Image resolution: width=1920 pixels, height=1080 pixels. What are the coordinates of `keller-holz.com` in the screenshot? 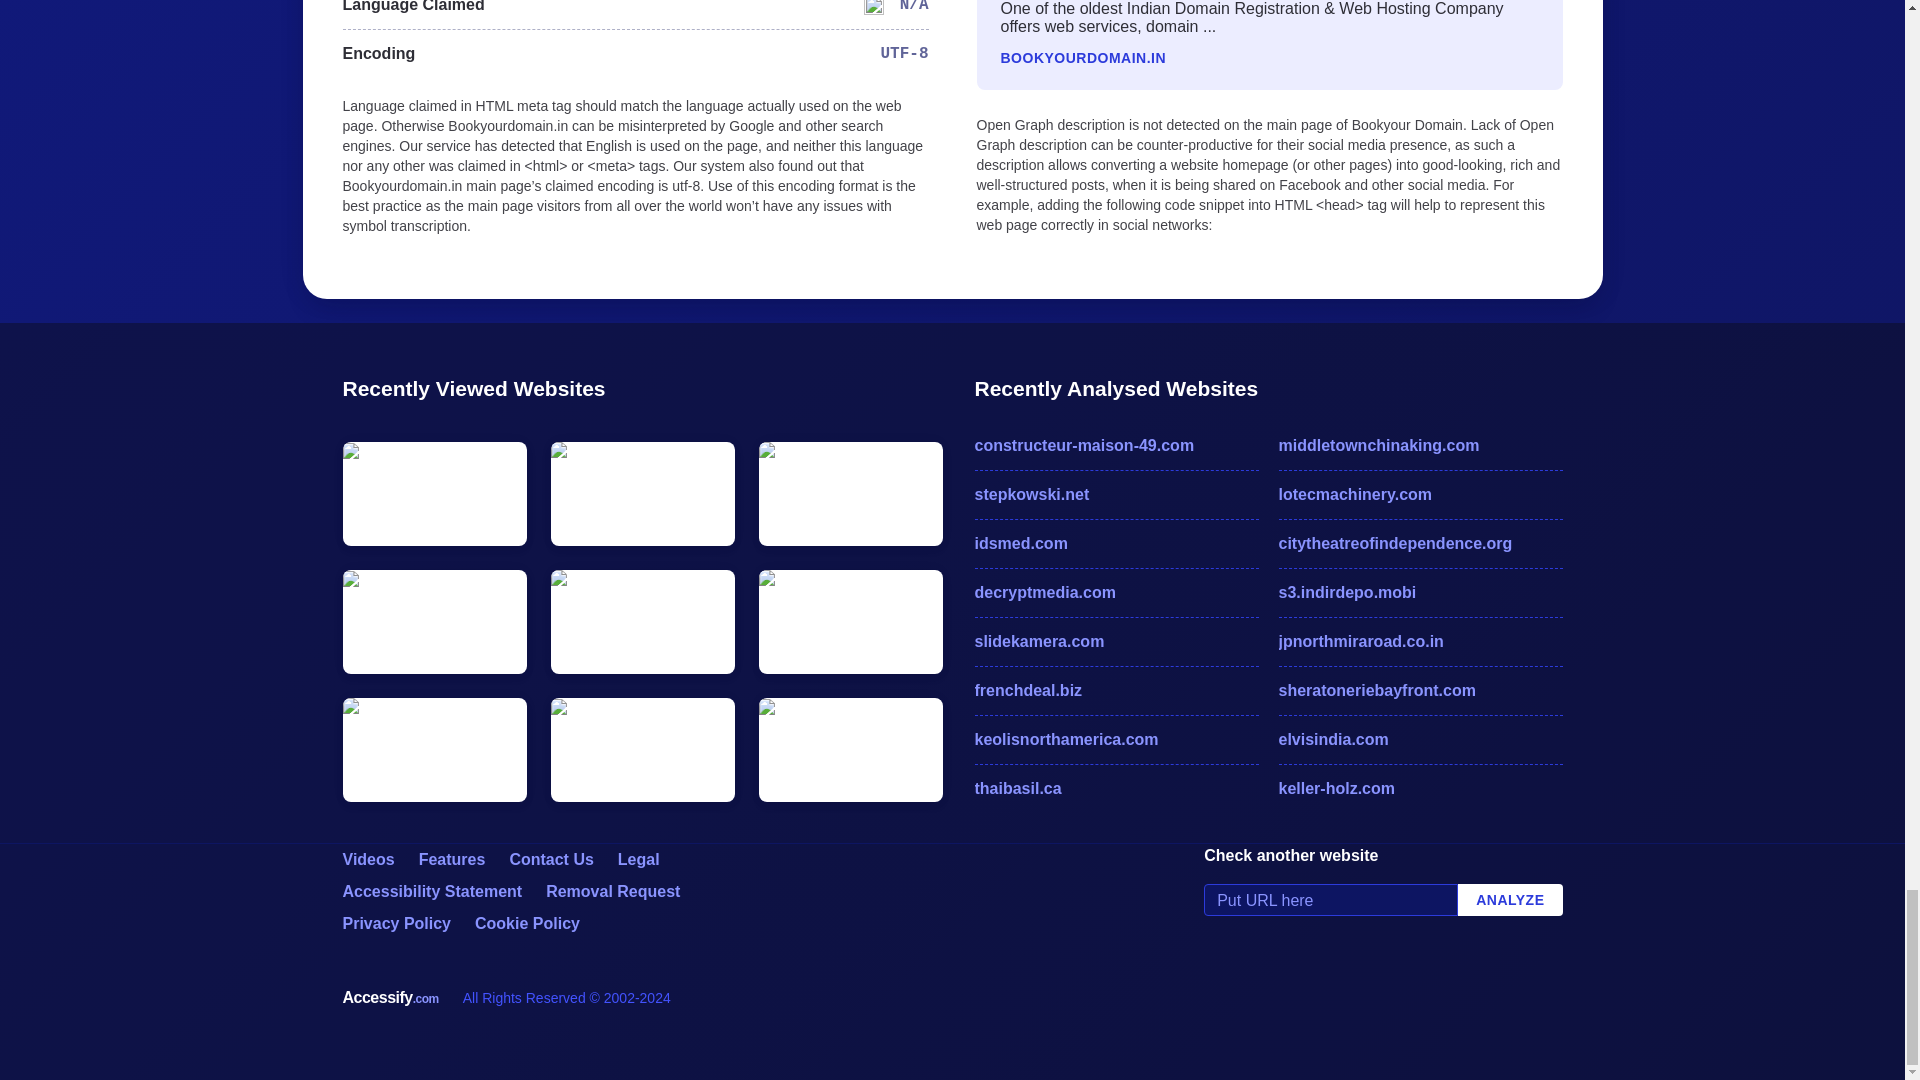 It's located at (1420, 788).